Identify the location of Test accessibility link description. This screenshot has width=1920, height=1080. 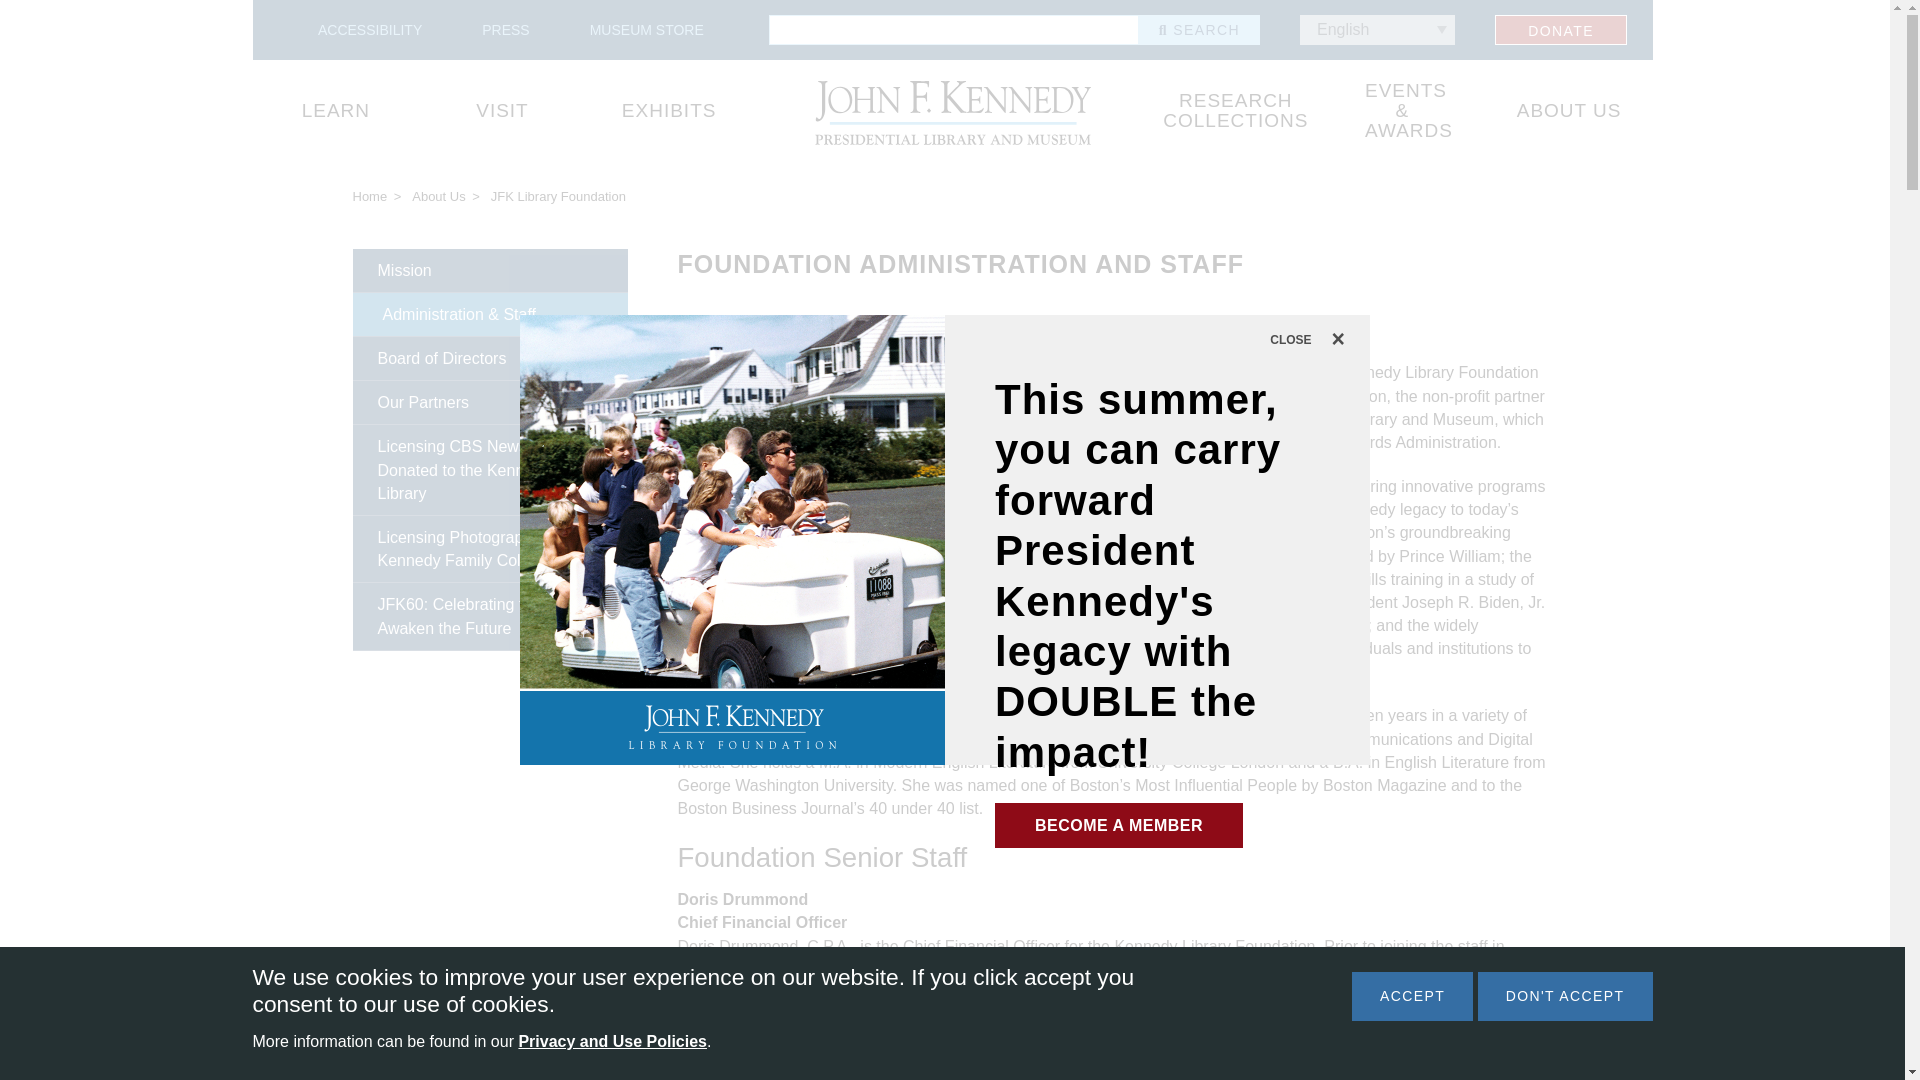
(370, 29).